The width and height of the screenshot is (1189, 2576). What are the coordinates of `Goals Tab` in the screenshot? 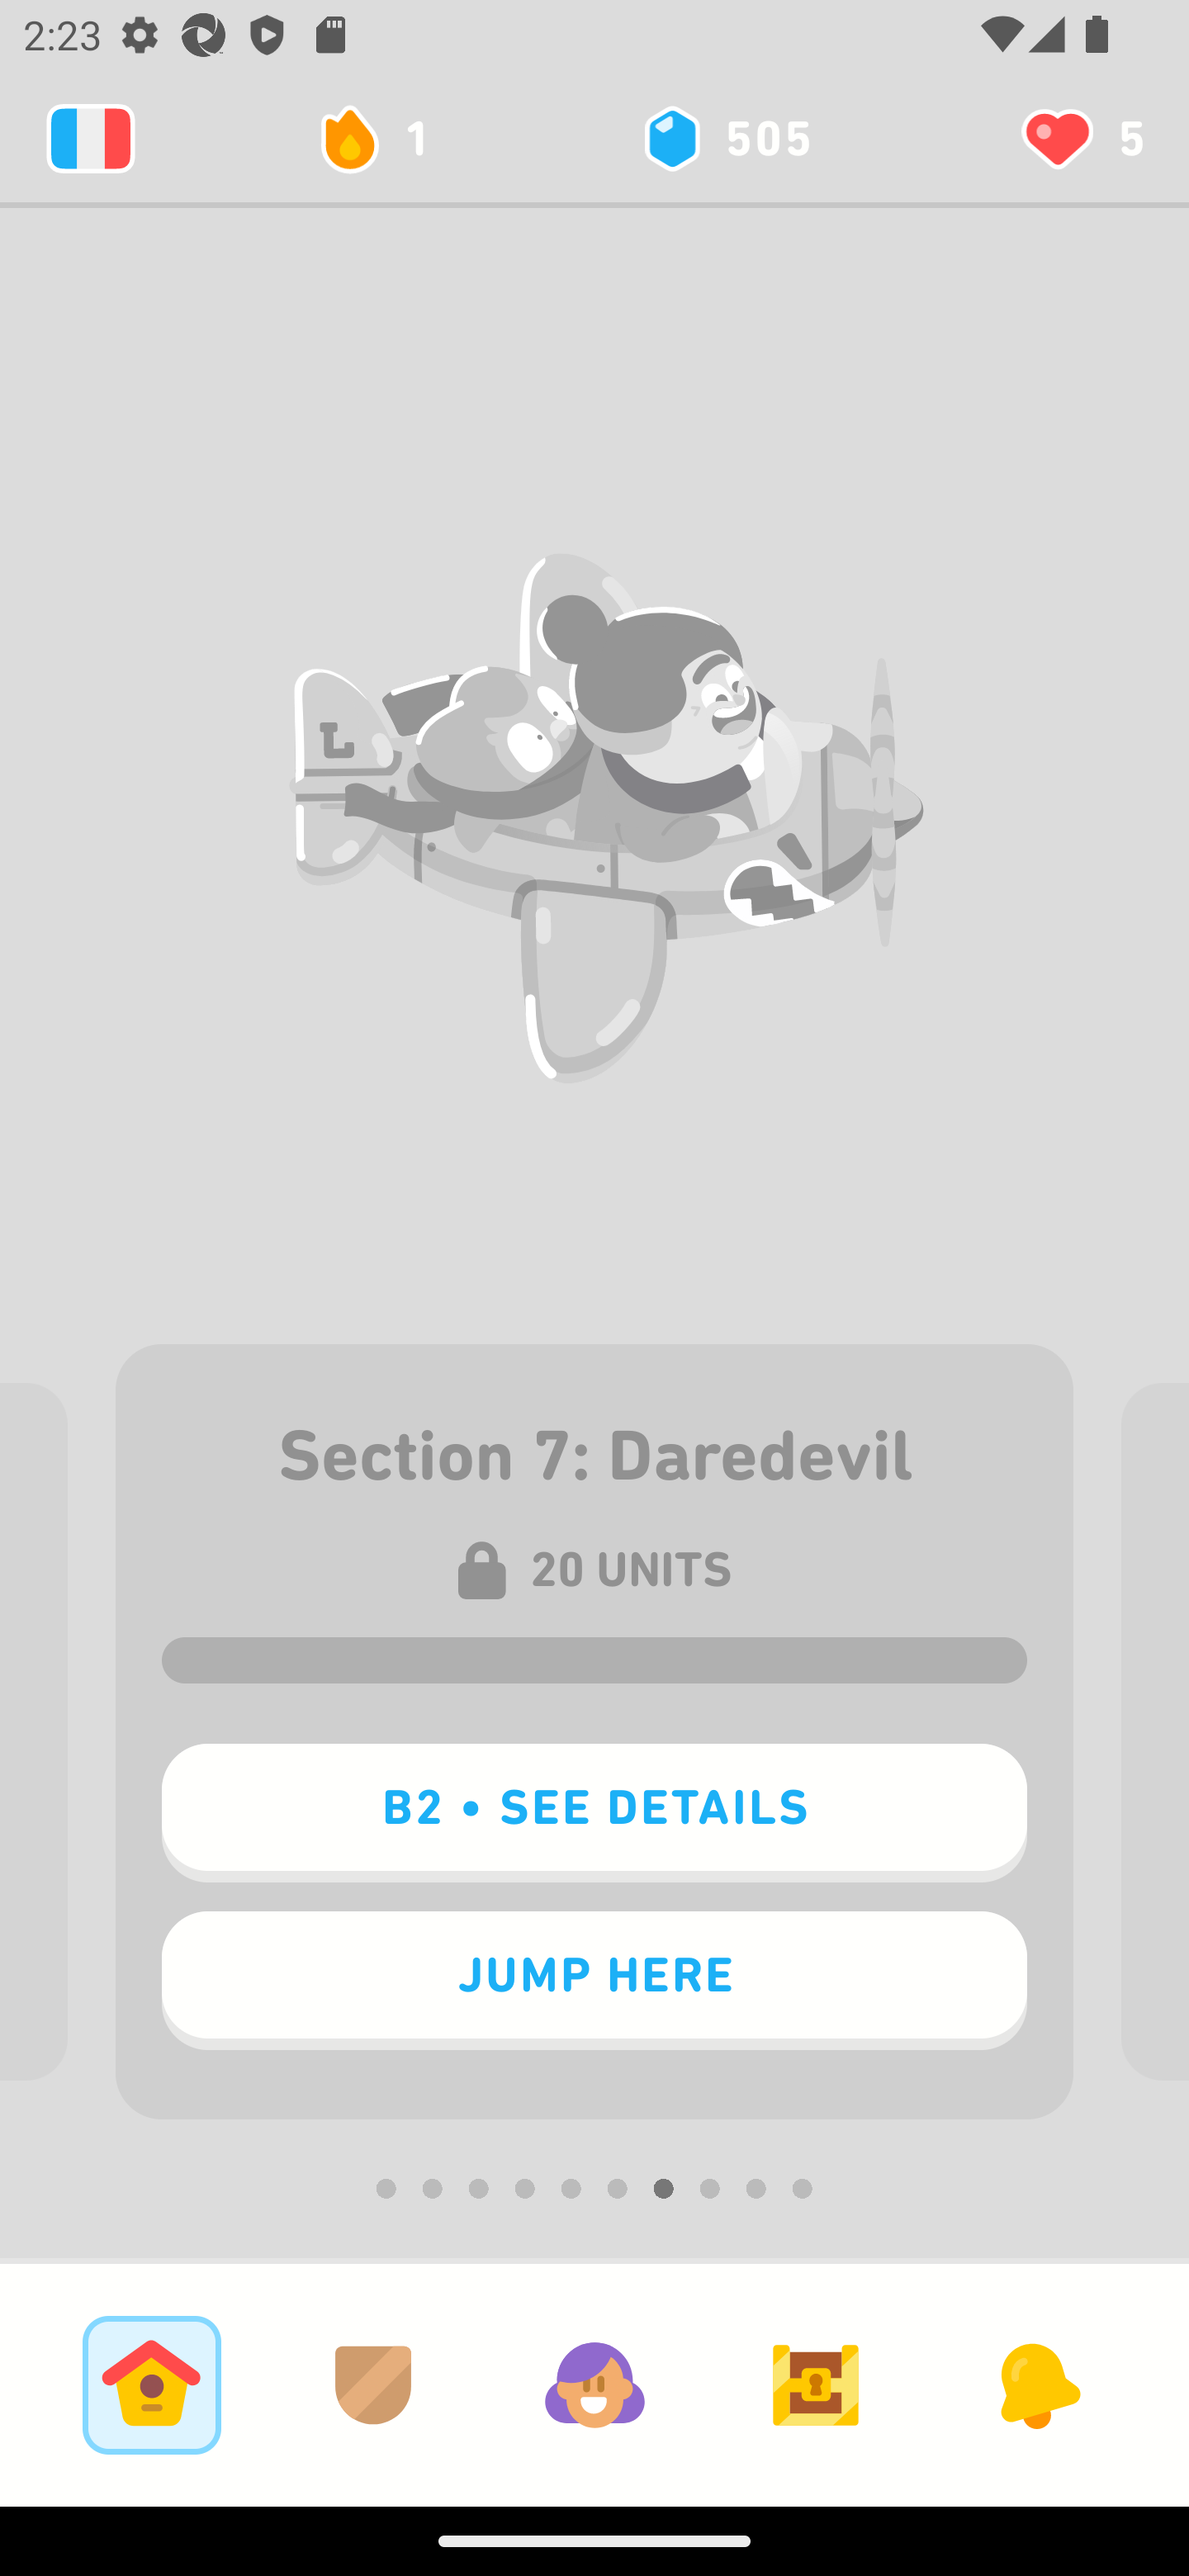 It's located at (816, 2384).